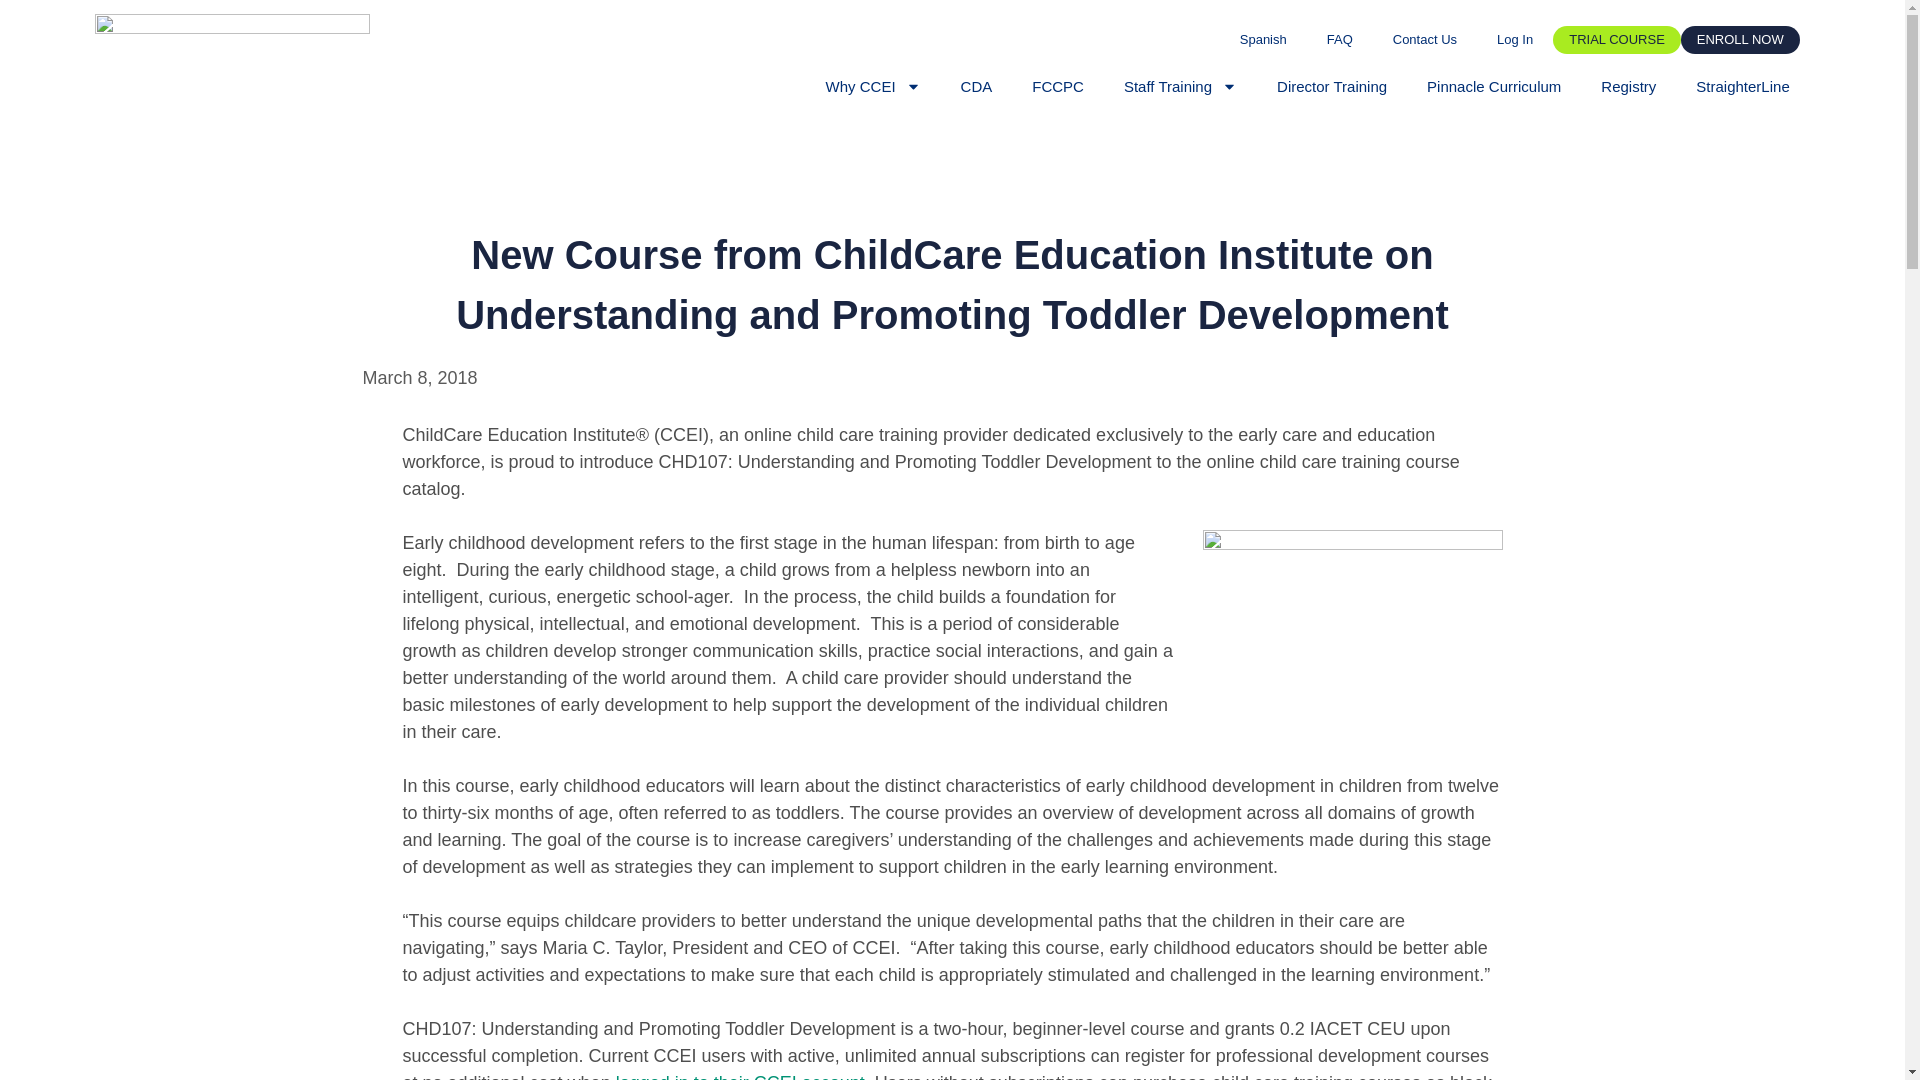 Image resolution: width=1920 pixels, height=1080 pixels. What do you see at coordinates (1740, 40) in the screenshot?
I see `ENROLL NOW` at bounding box center [1740, 40].